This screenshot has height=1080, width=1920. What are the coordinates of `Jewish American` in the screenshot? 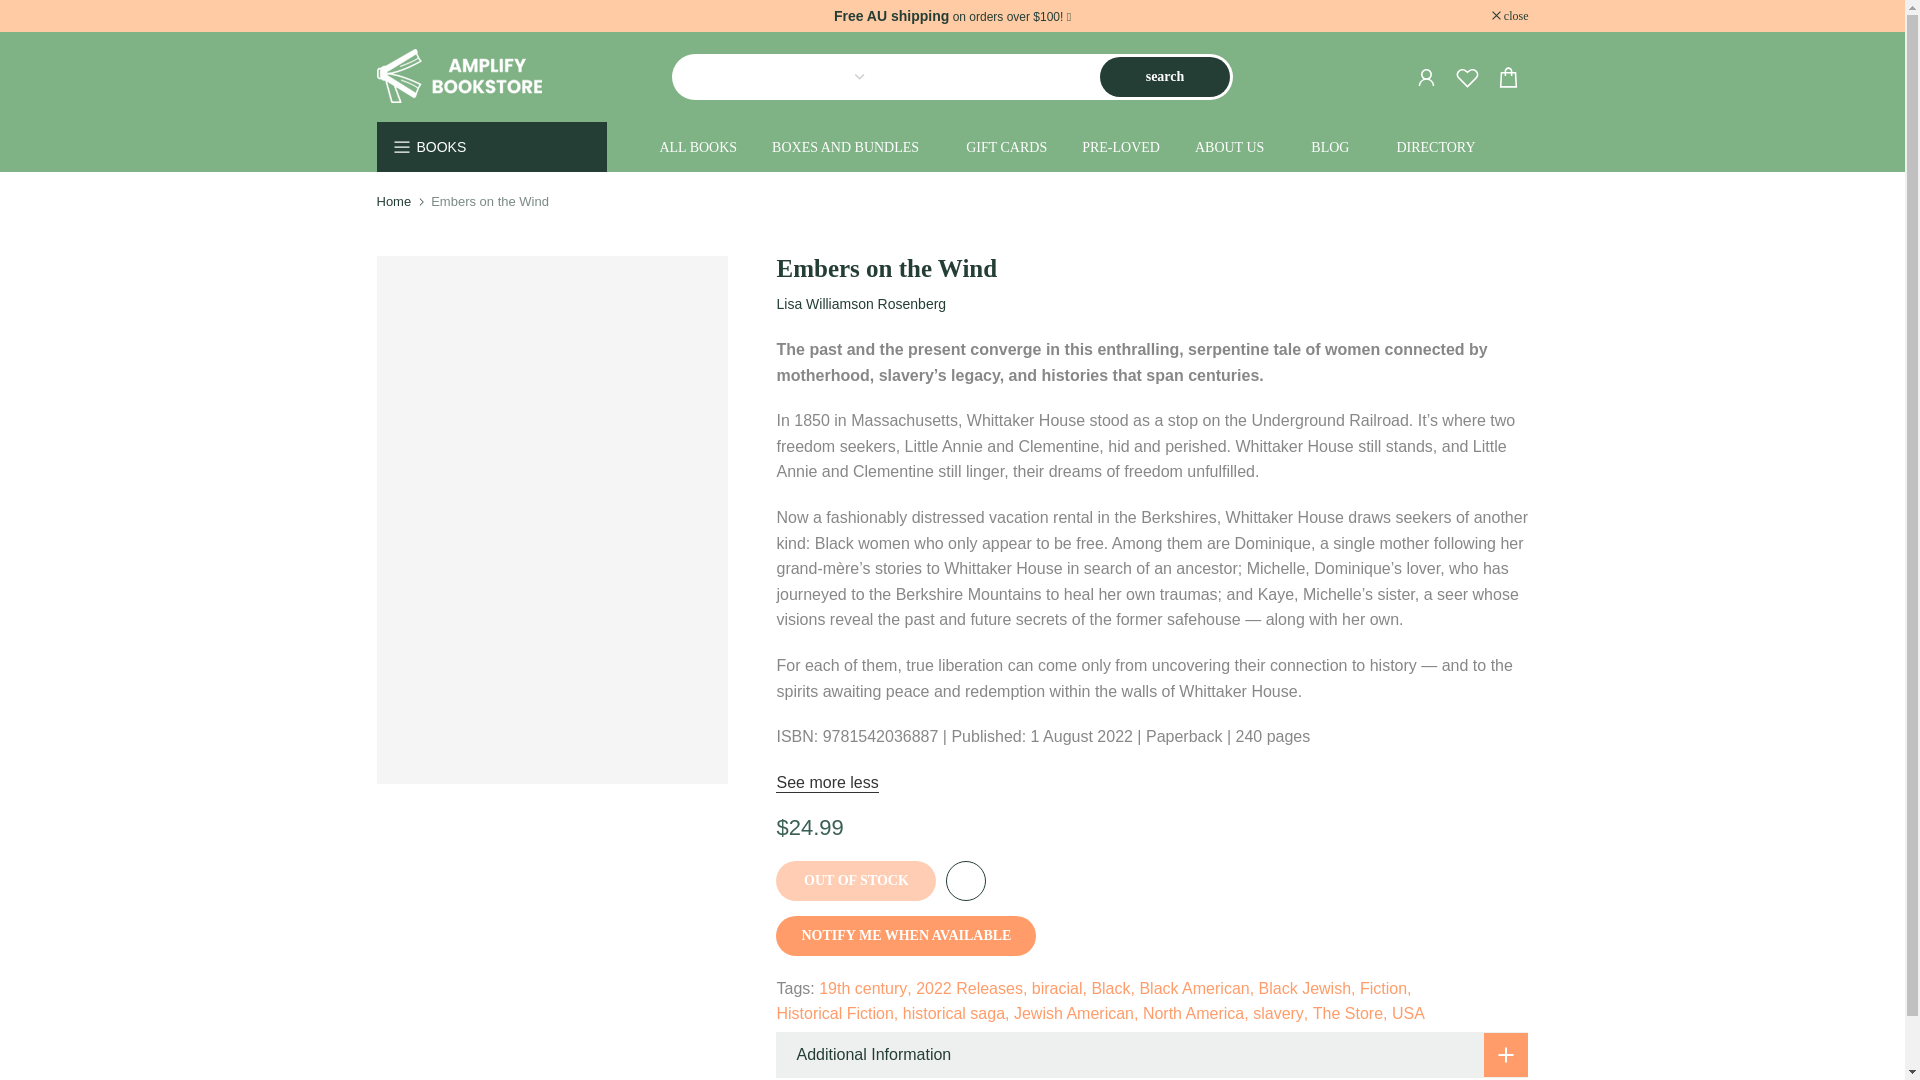 It's located at (1076, 1014).